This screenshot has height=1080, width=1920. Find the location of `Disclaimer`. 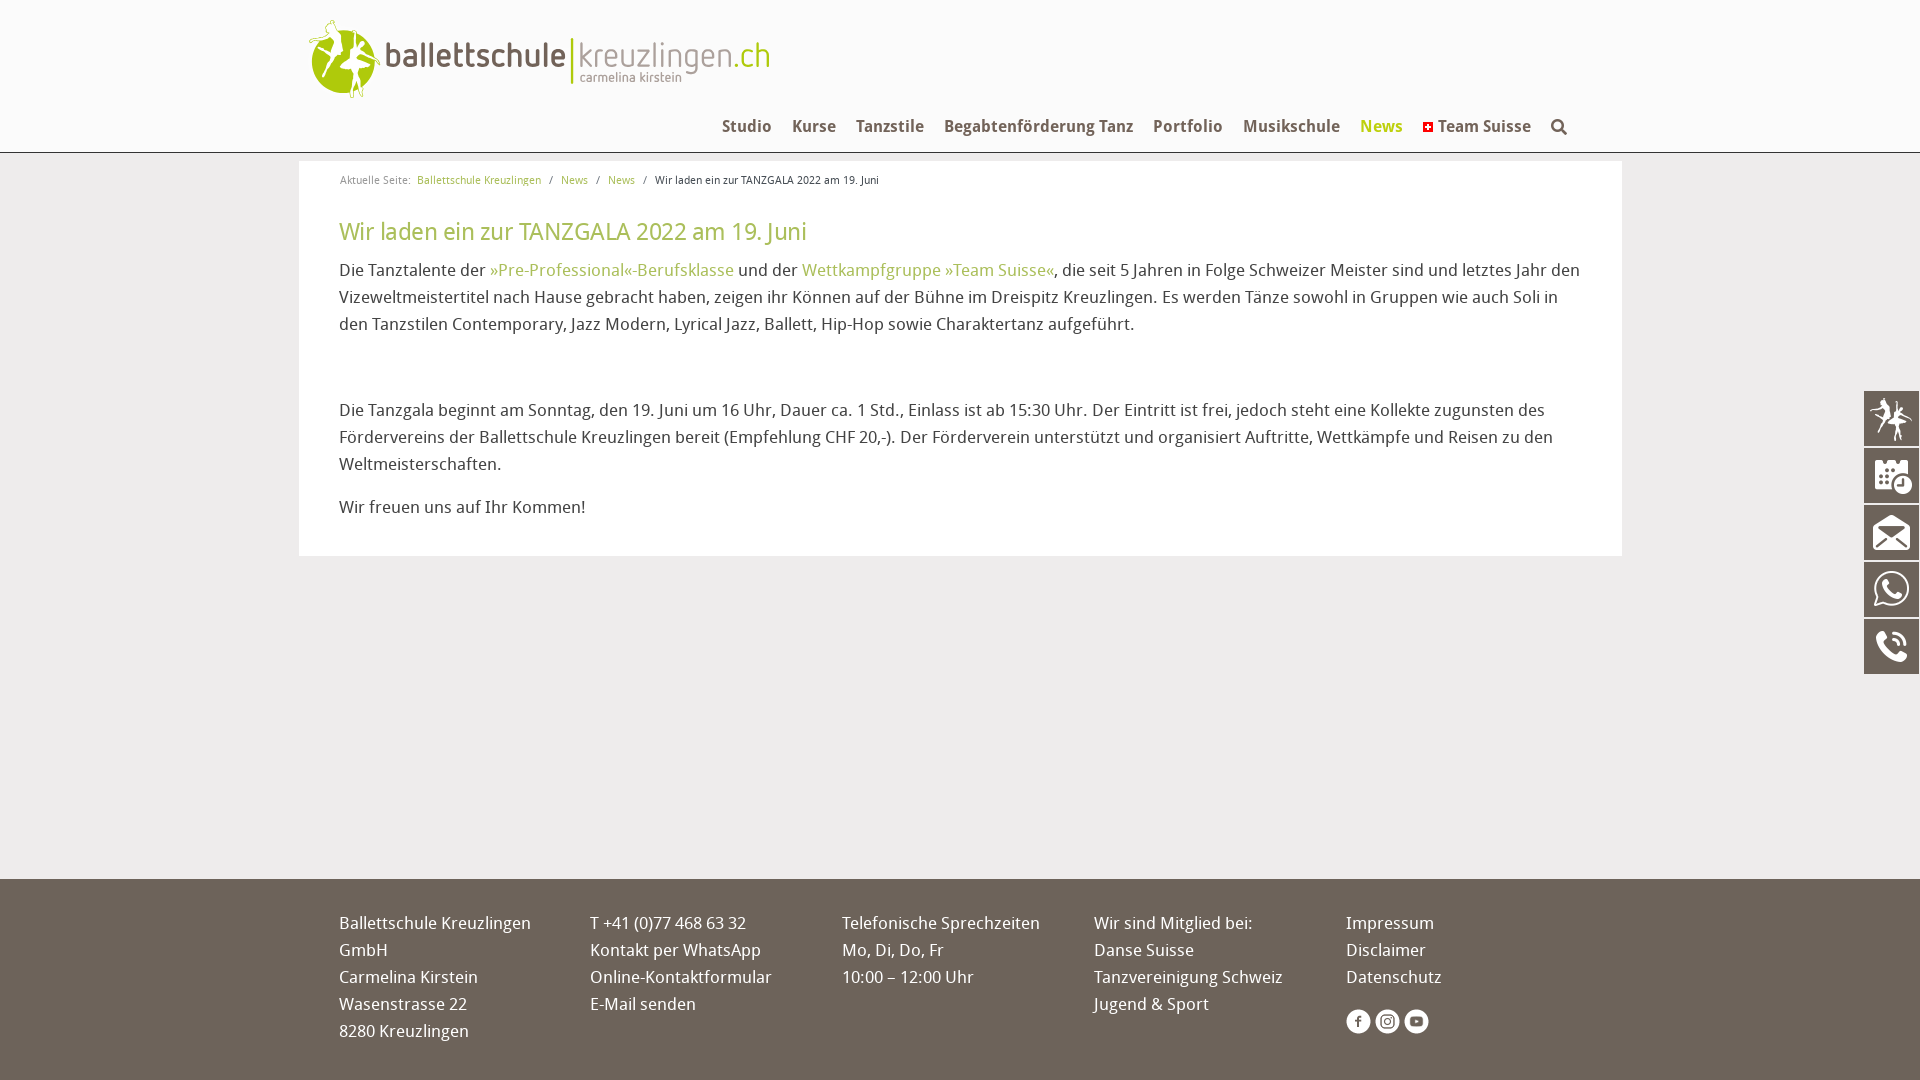

Disclaimer is located at coordinates (1386, 950).